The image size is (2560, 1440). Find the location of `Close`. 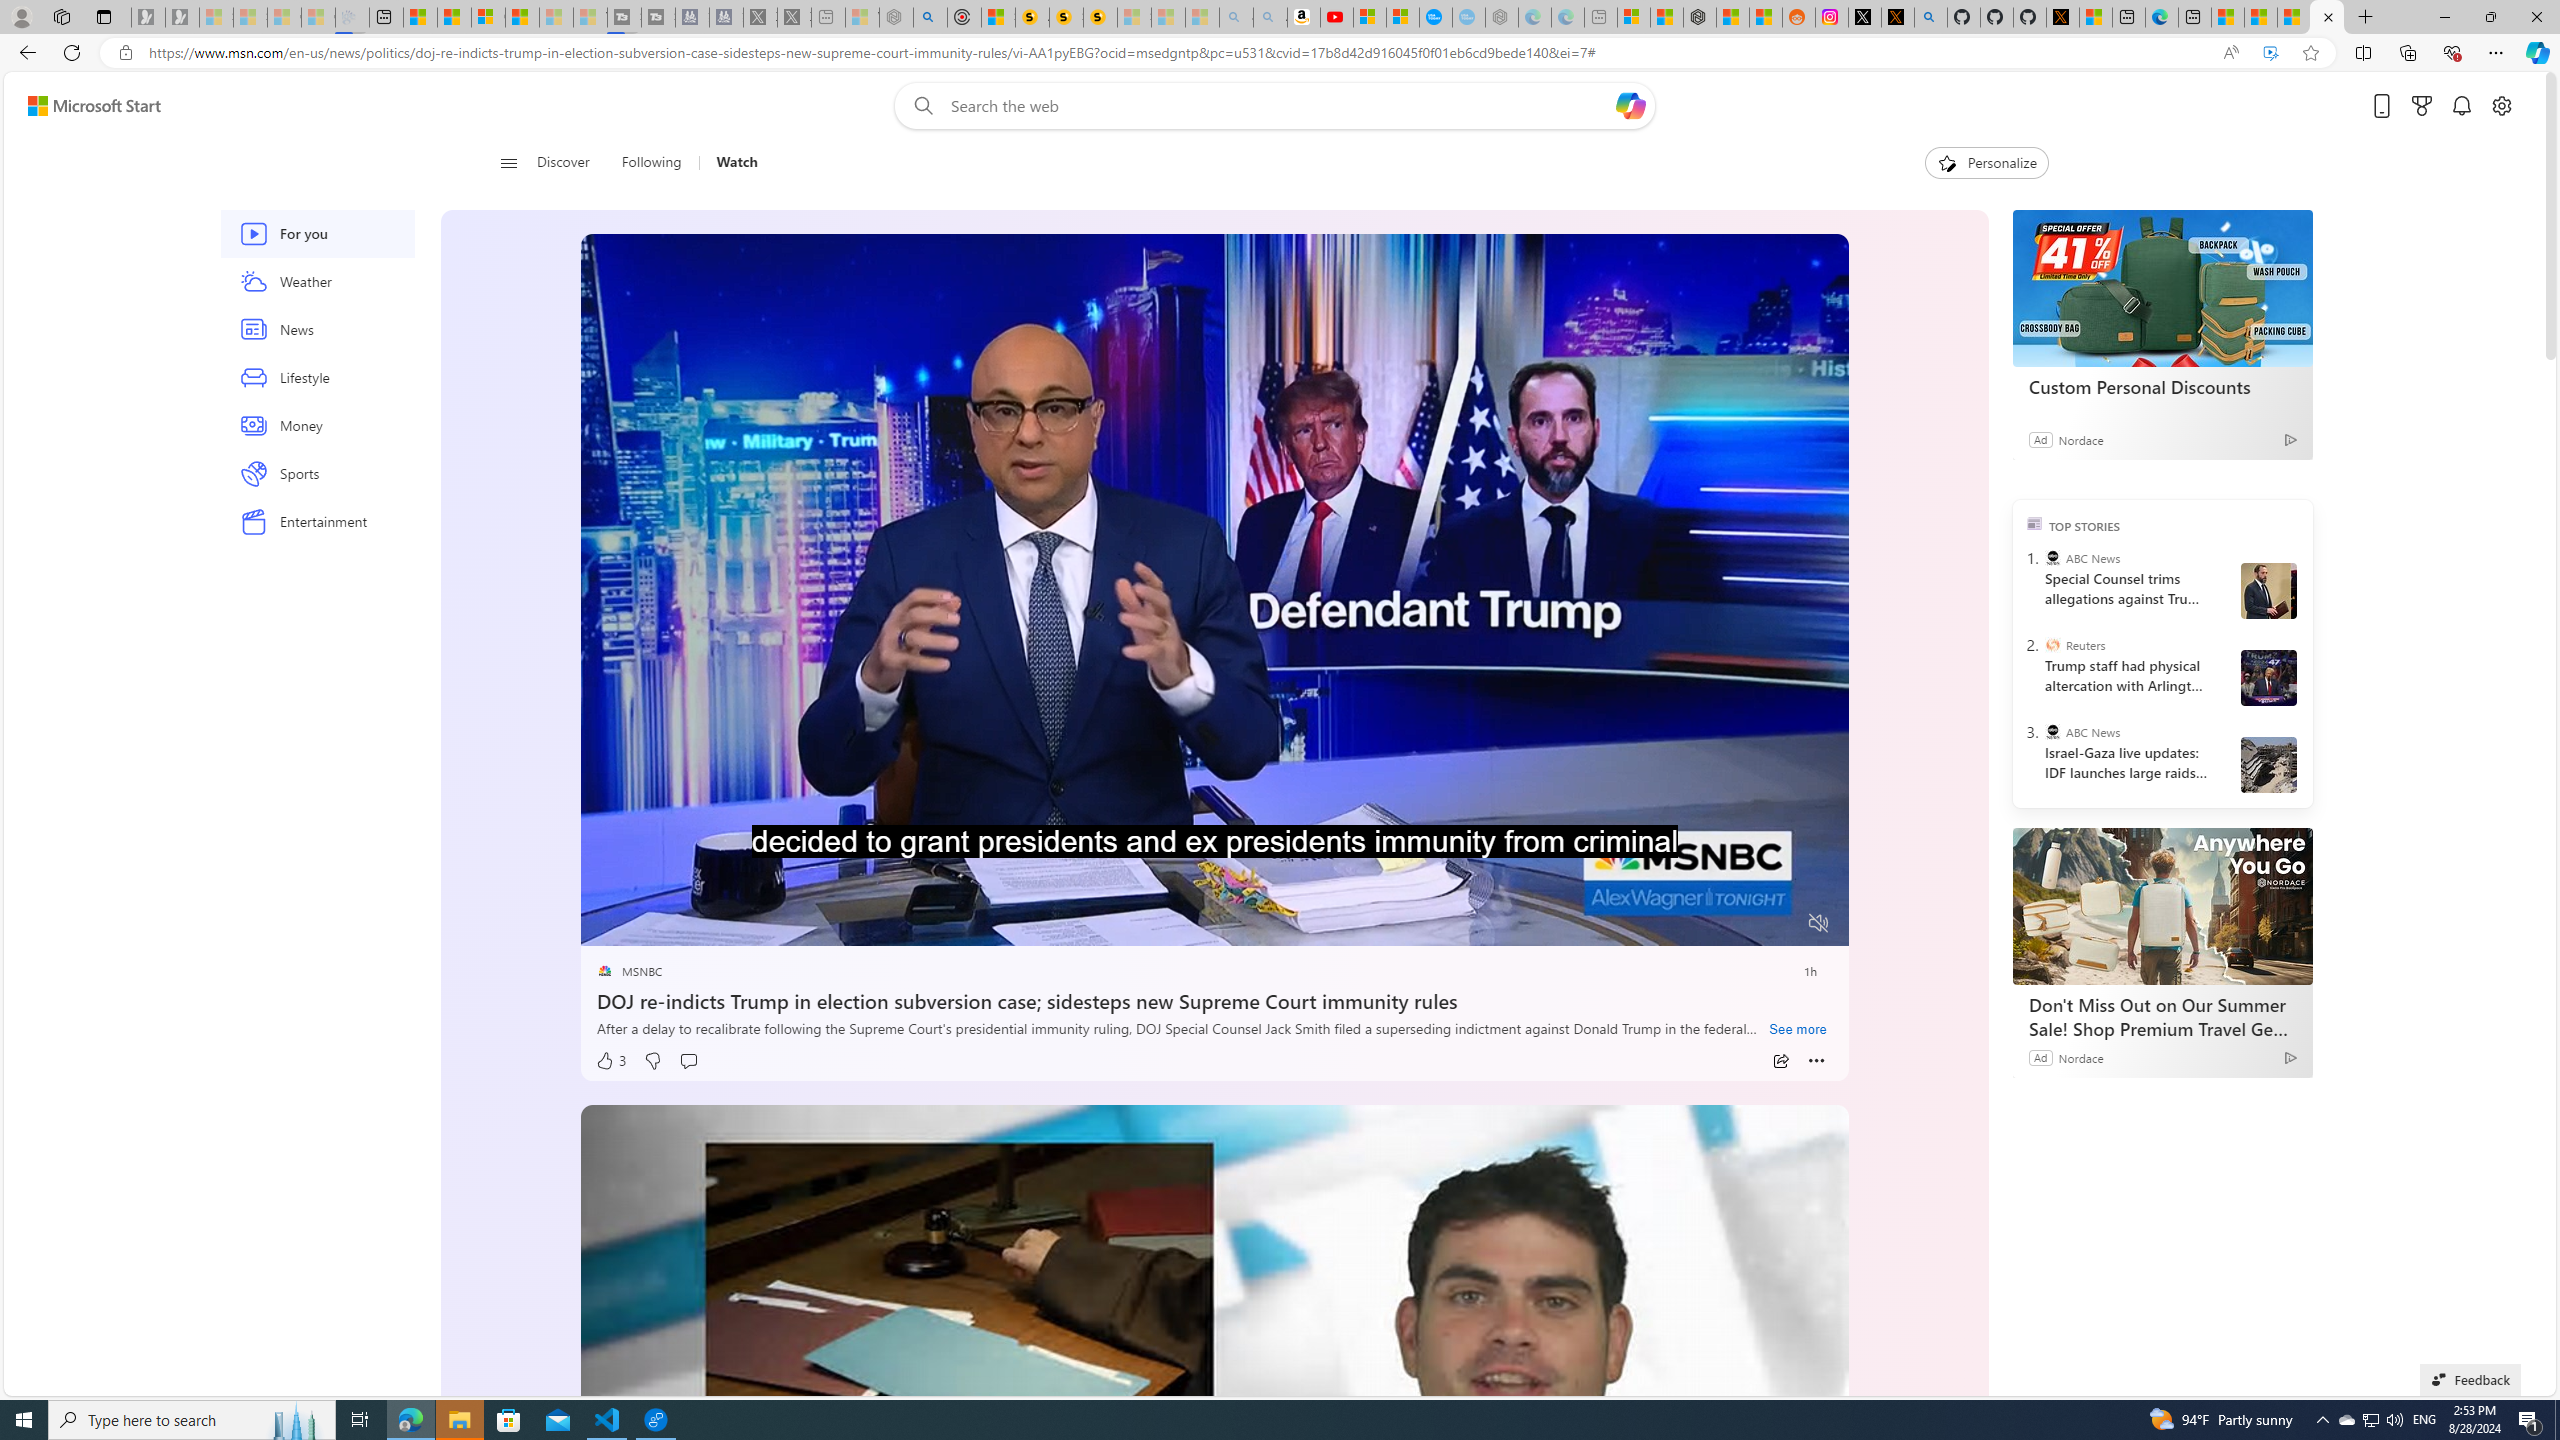

Close is located at coordinates (2536, 17).